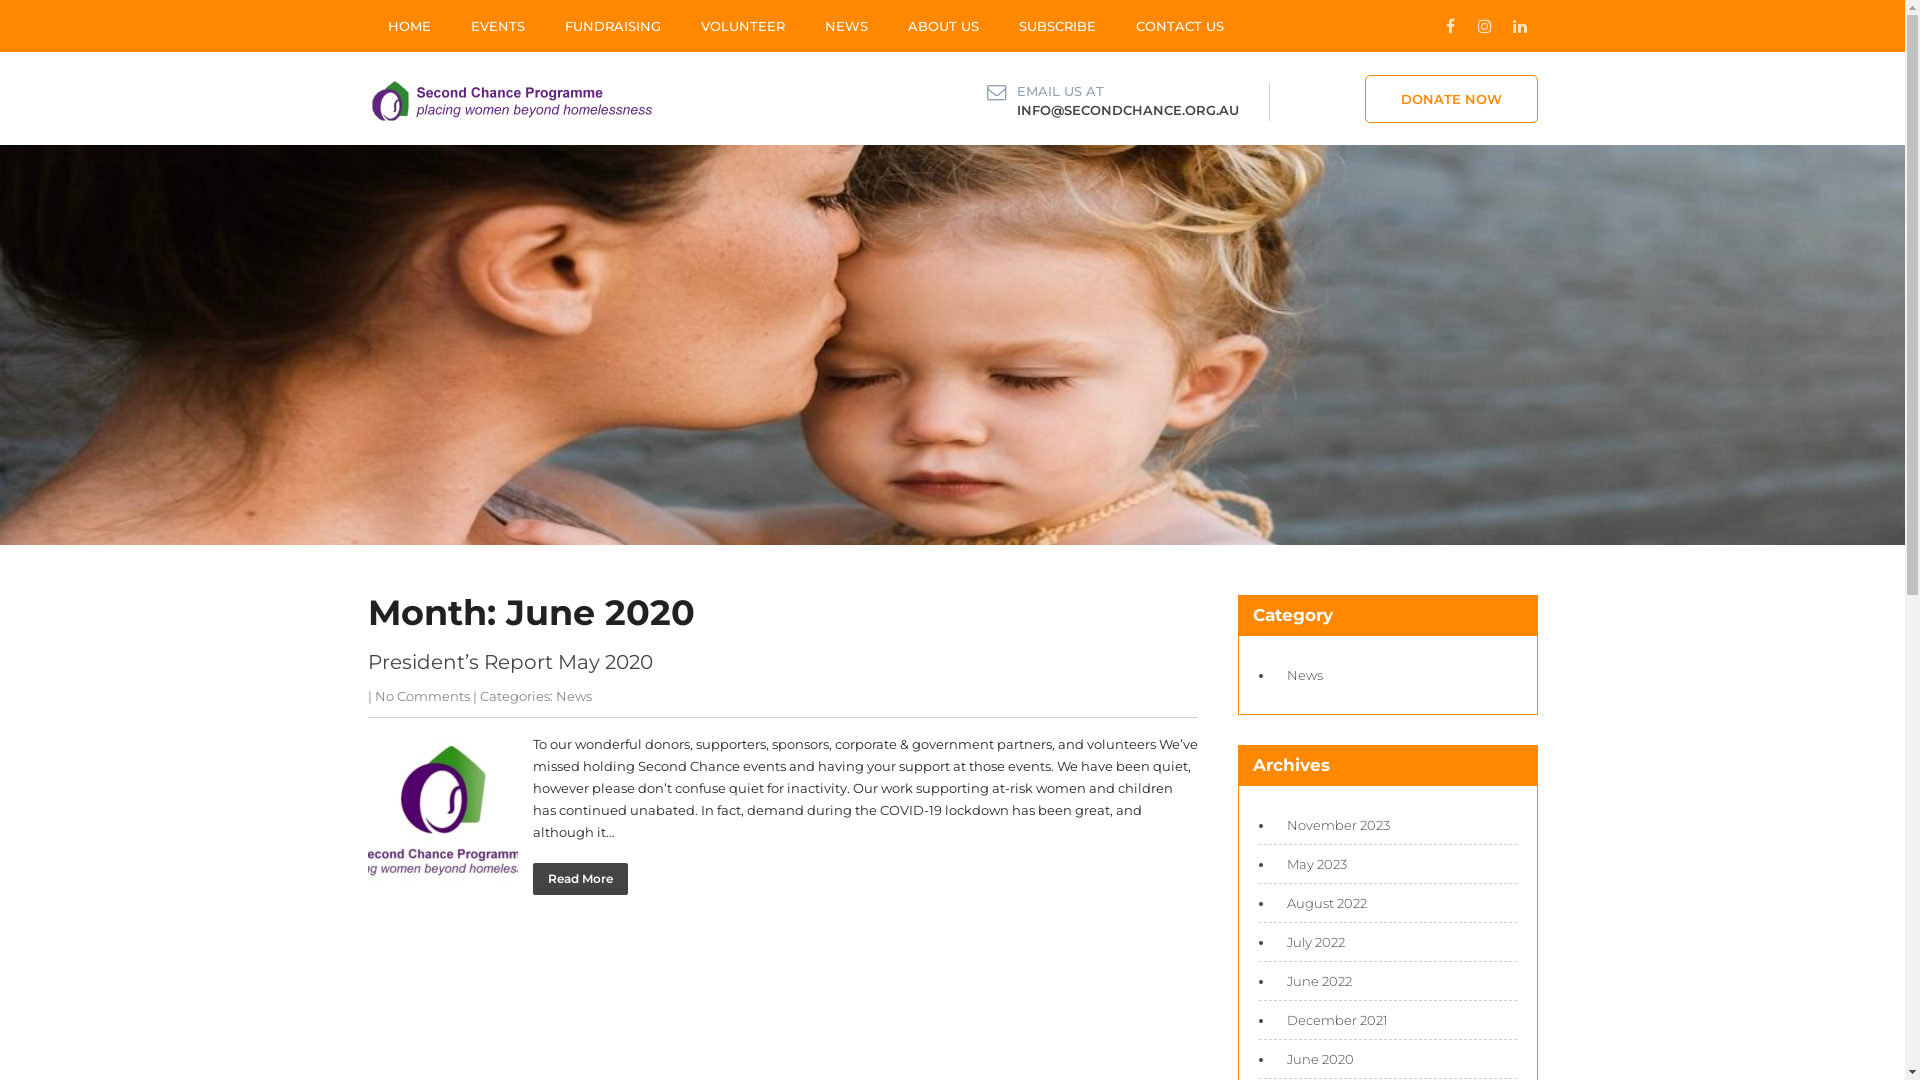 The width and height of the screenshot is (1920, 1080). I want to click on June 2022, so click(1314, 981).